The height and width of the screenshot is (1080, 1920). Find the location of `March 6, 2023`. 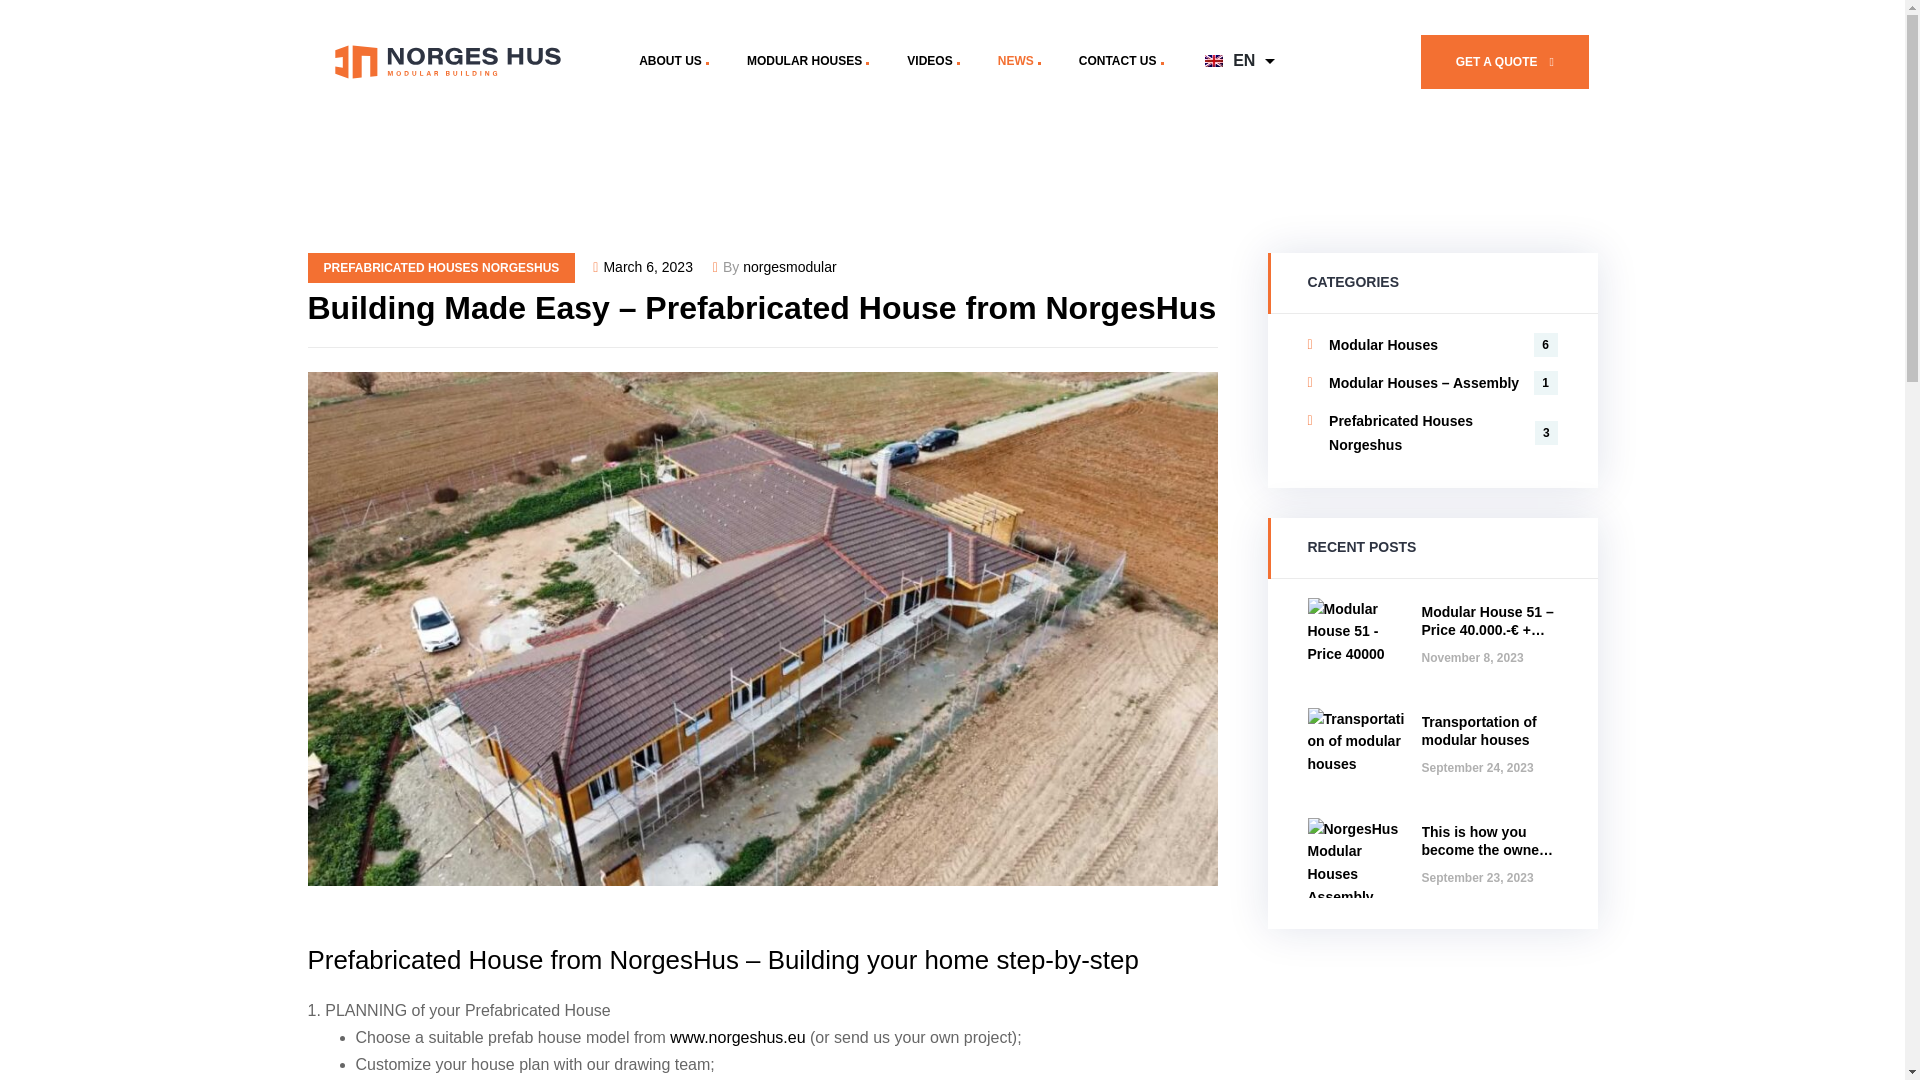

March 6, 2023 is located at coordinates (648, 266).